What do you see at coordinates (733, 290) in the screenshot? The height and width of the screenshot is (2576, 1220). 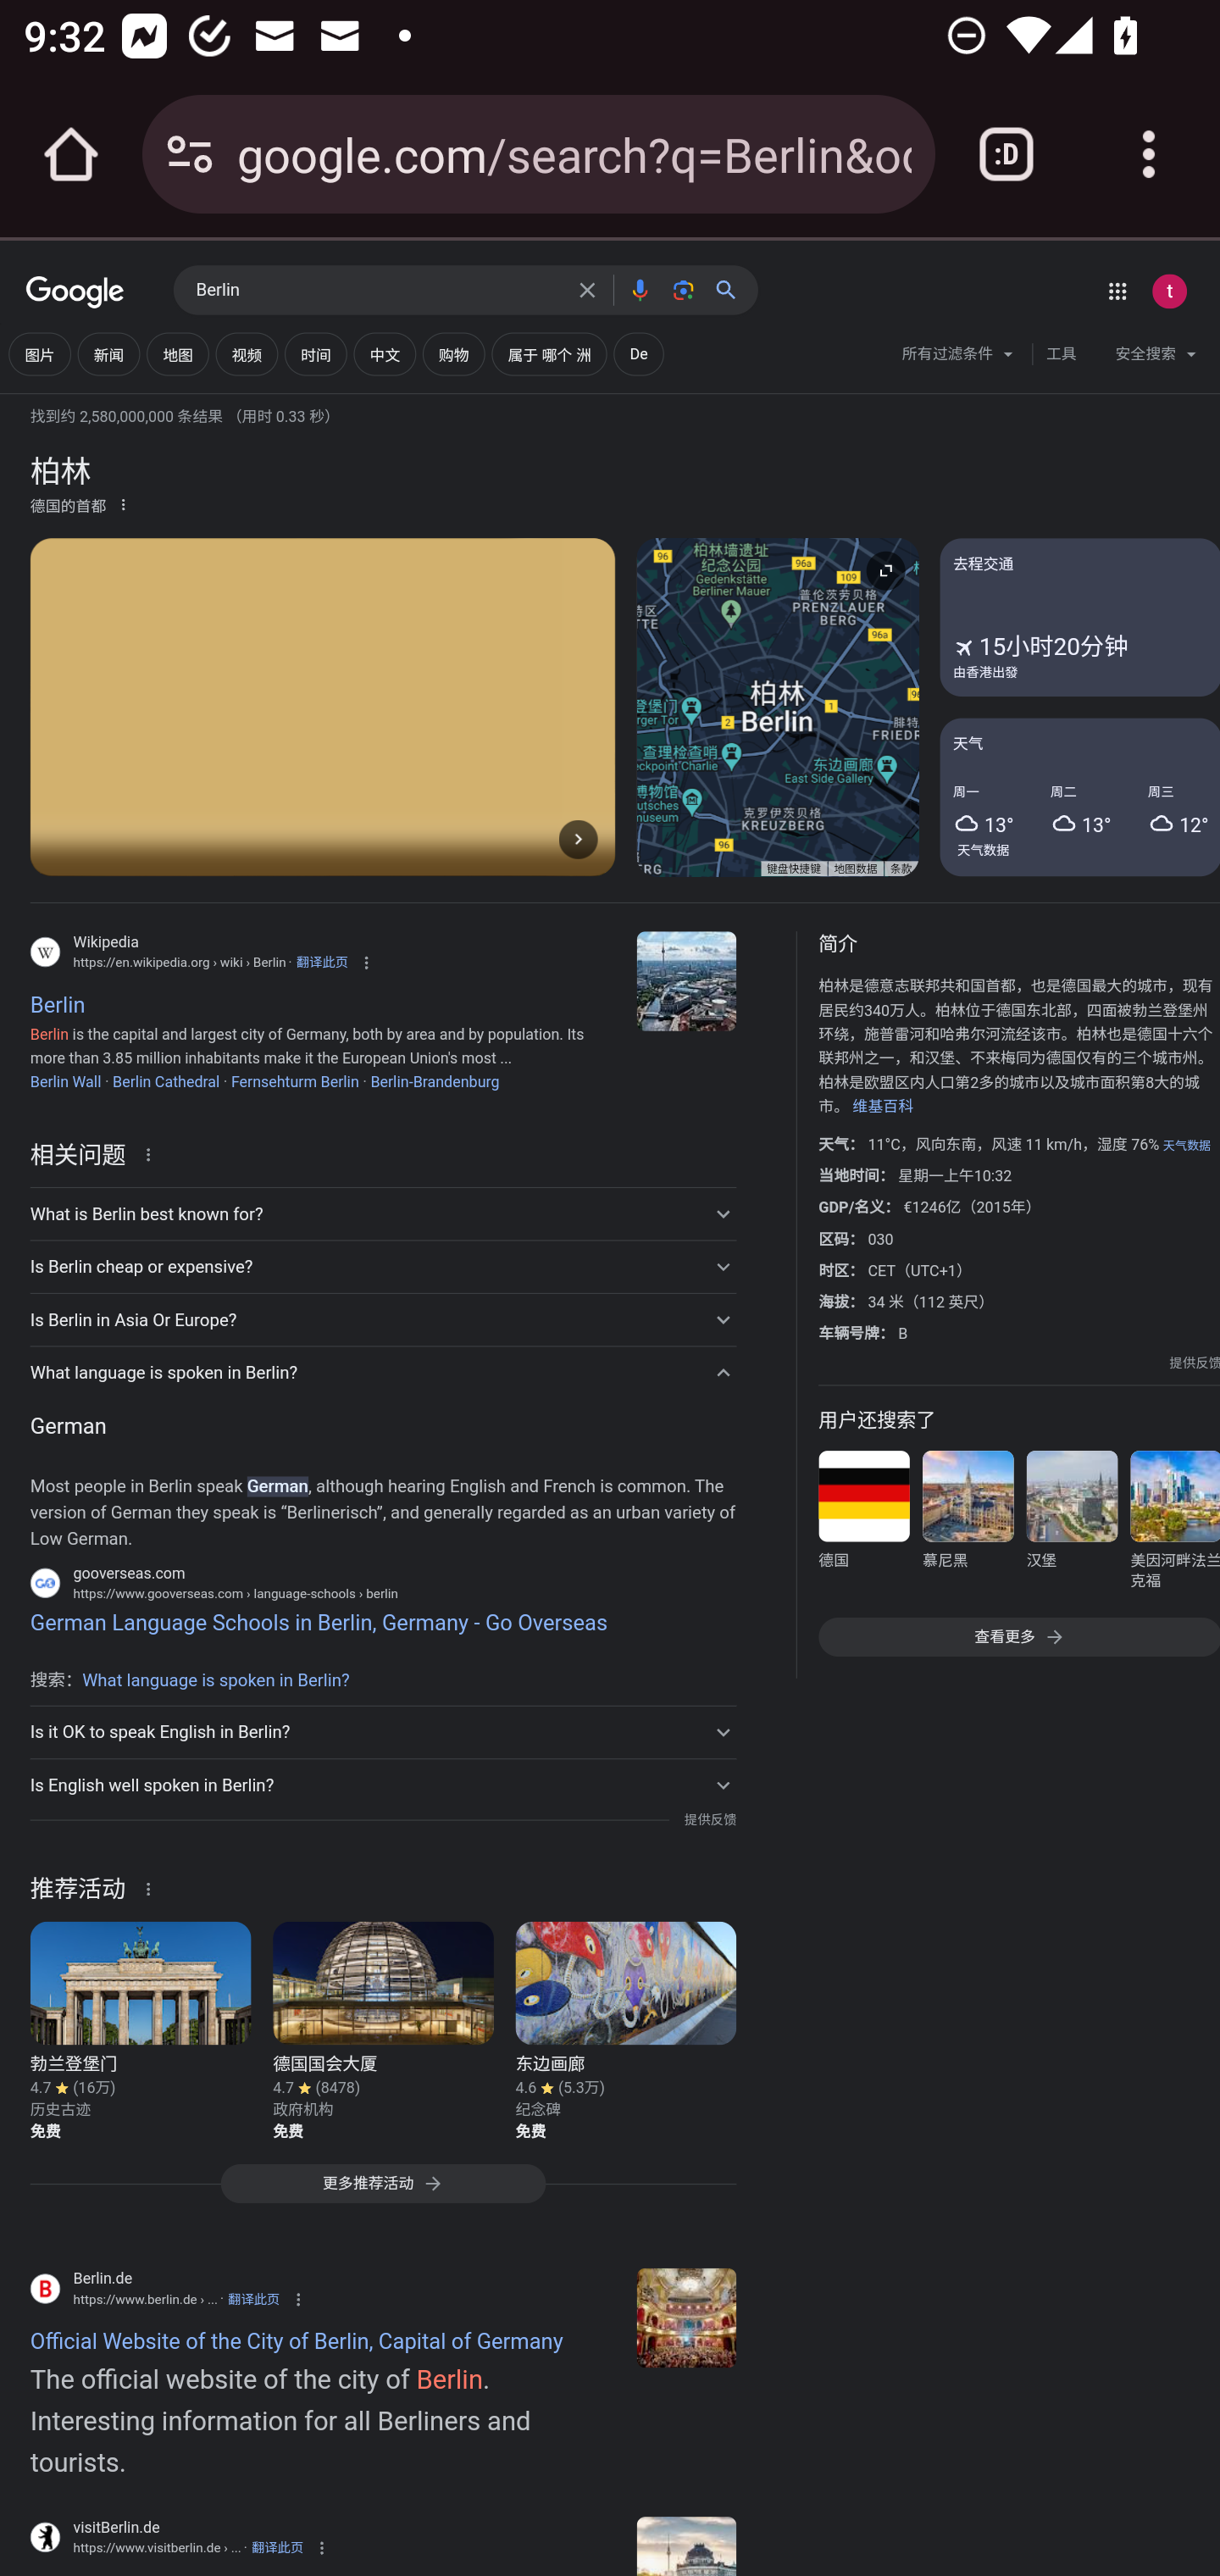 I see `搜索` at bounding box center [733, 290].